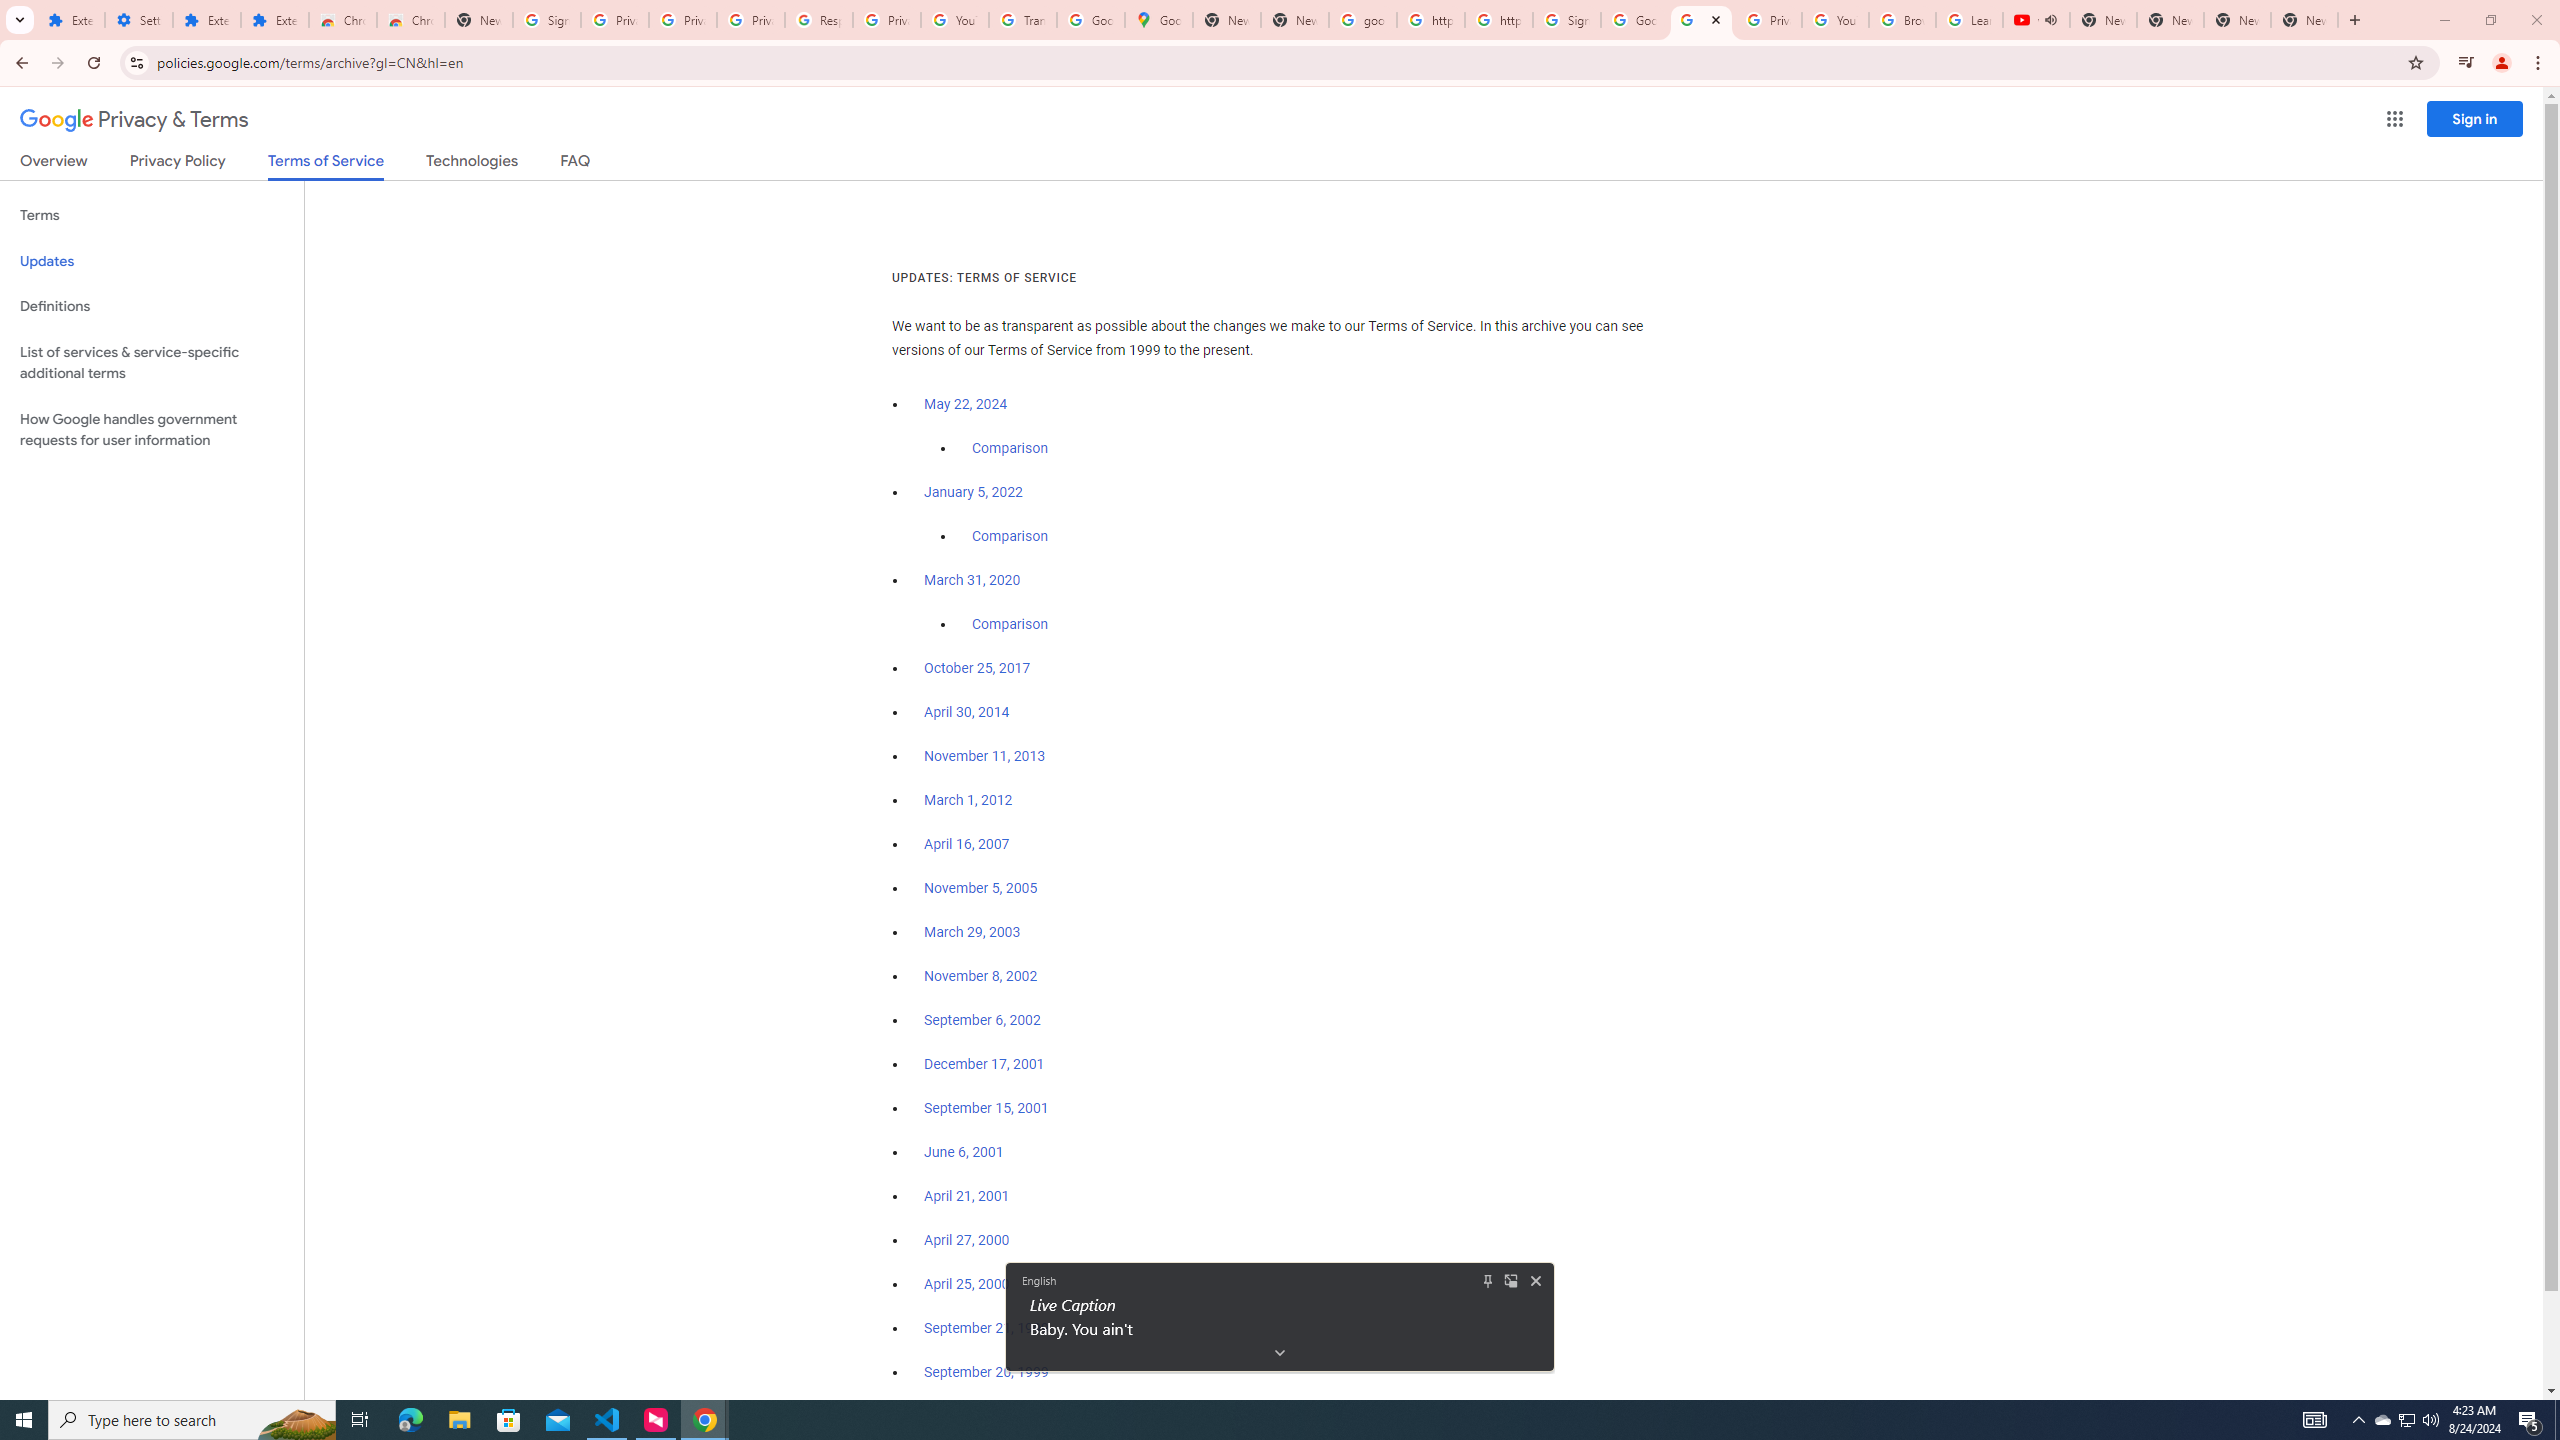  I want to click on January 5, 2022, so click(139, 20).